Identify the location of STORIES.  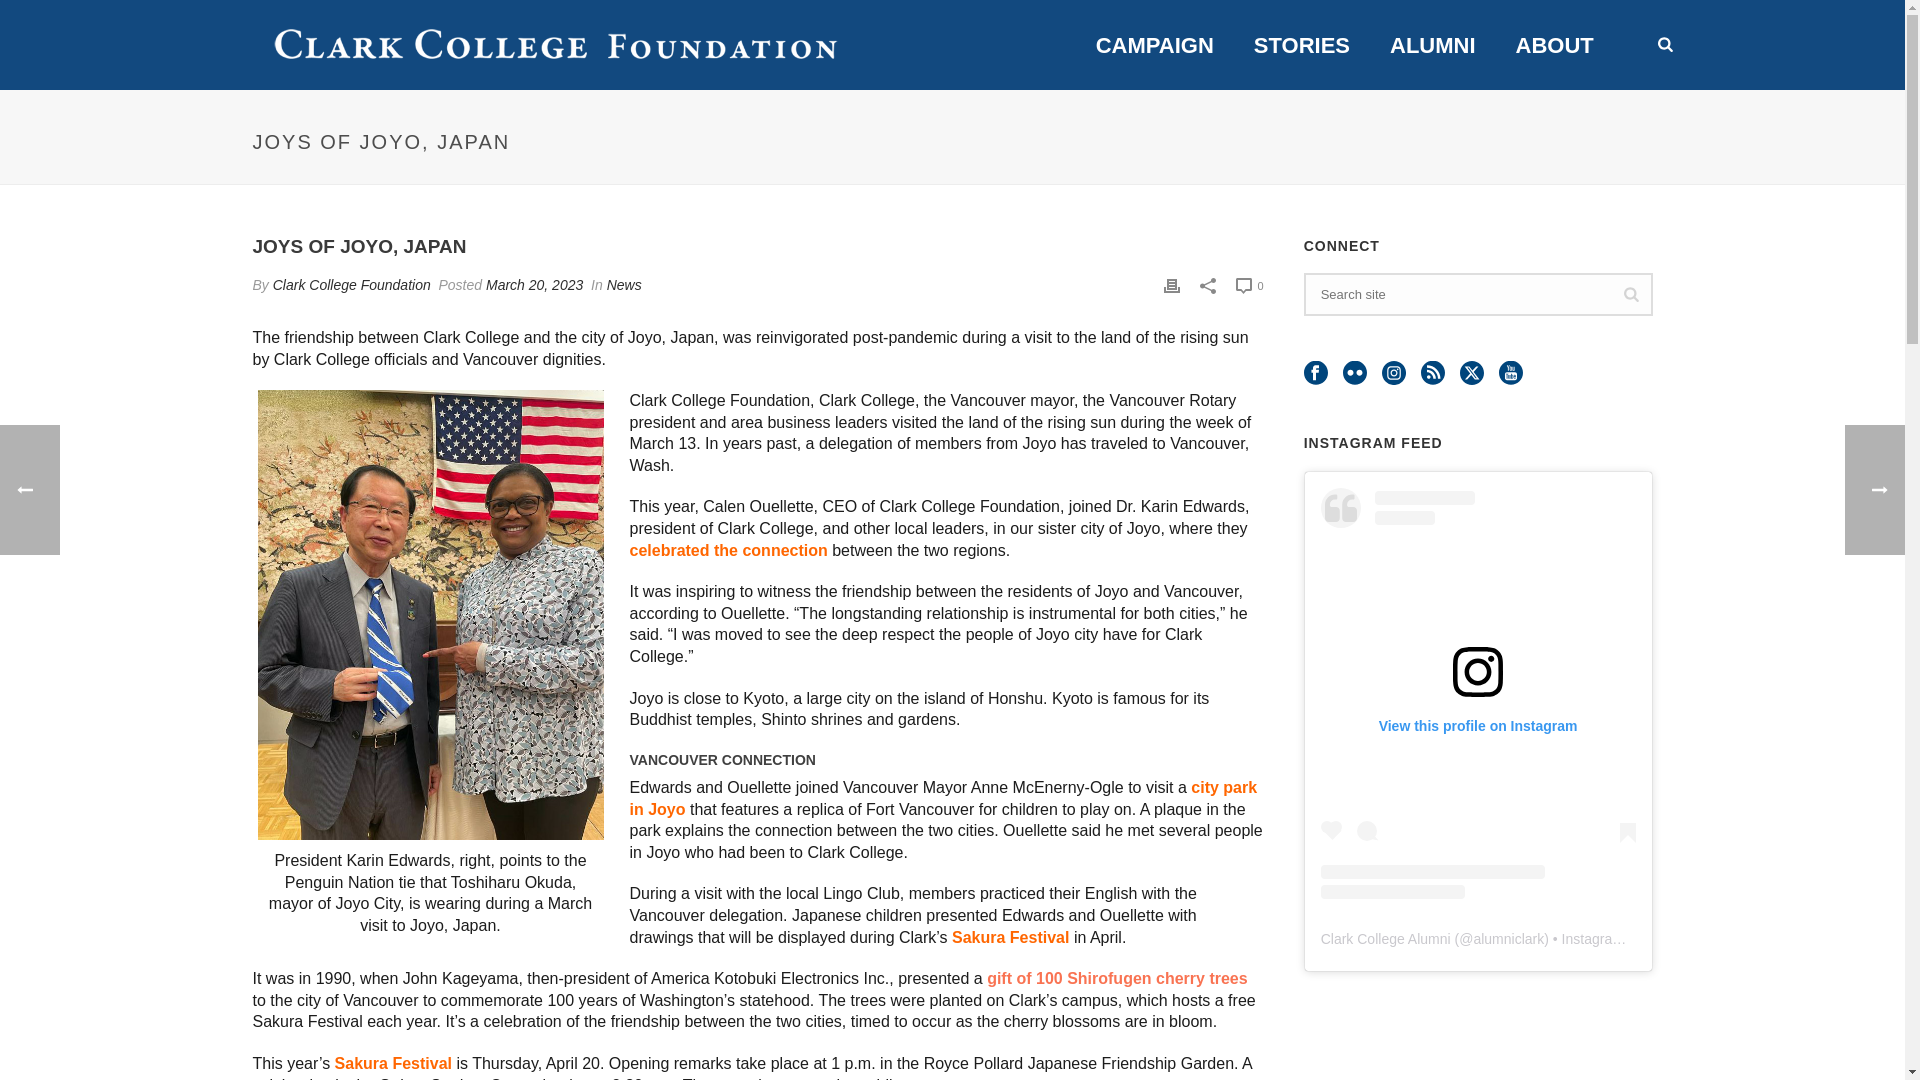
(1302, 46).